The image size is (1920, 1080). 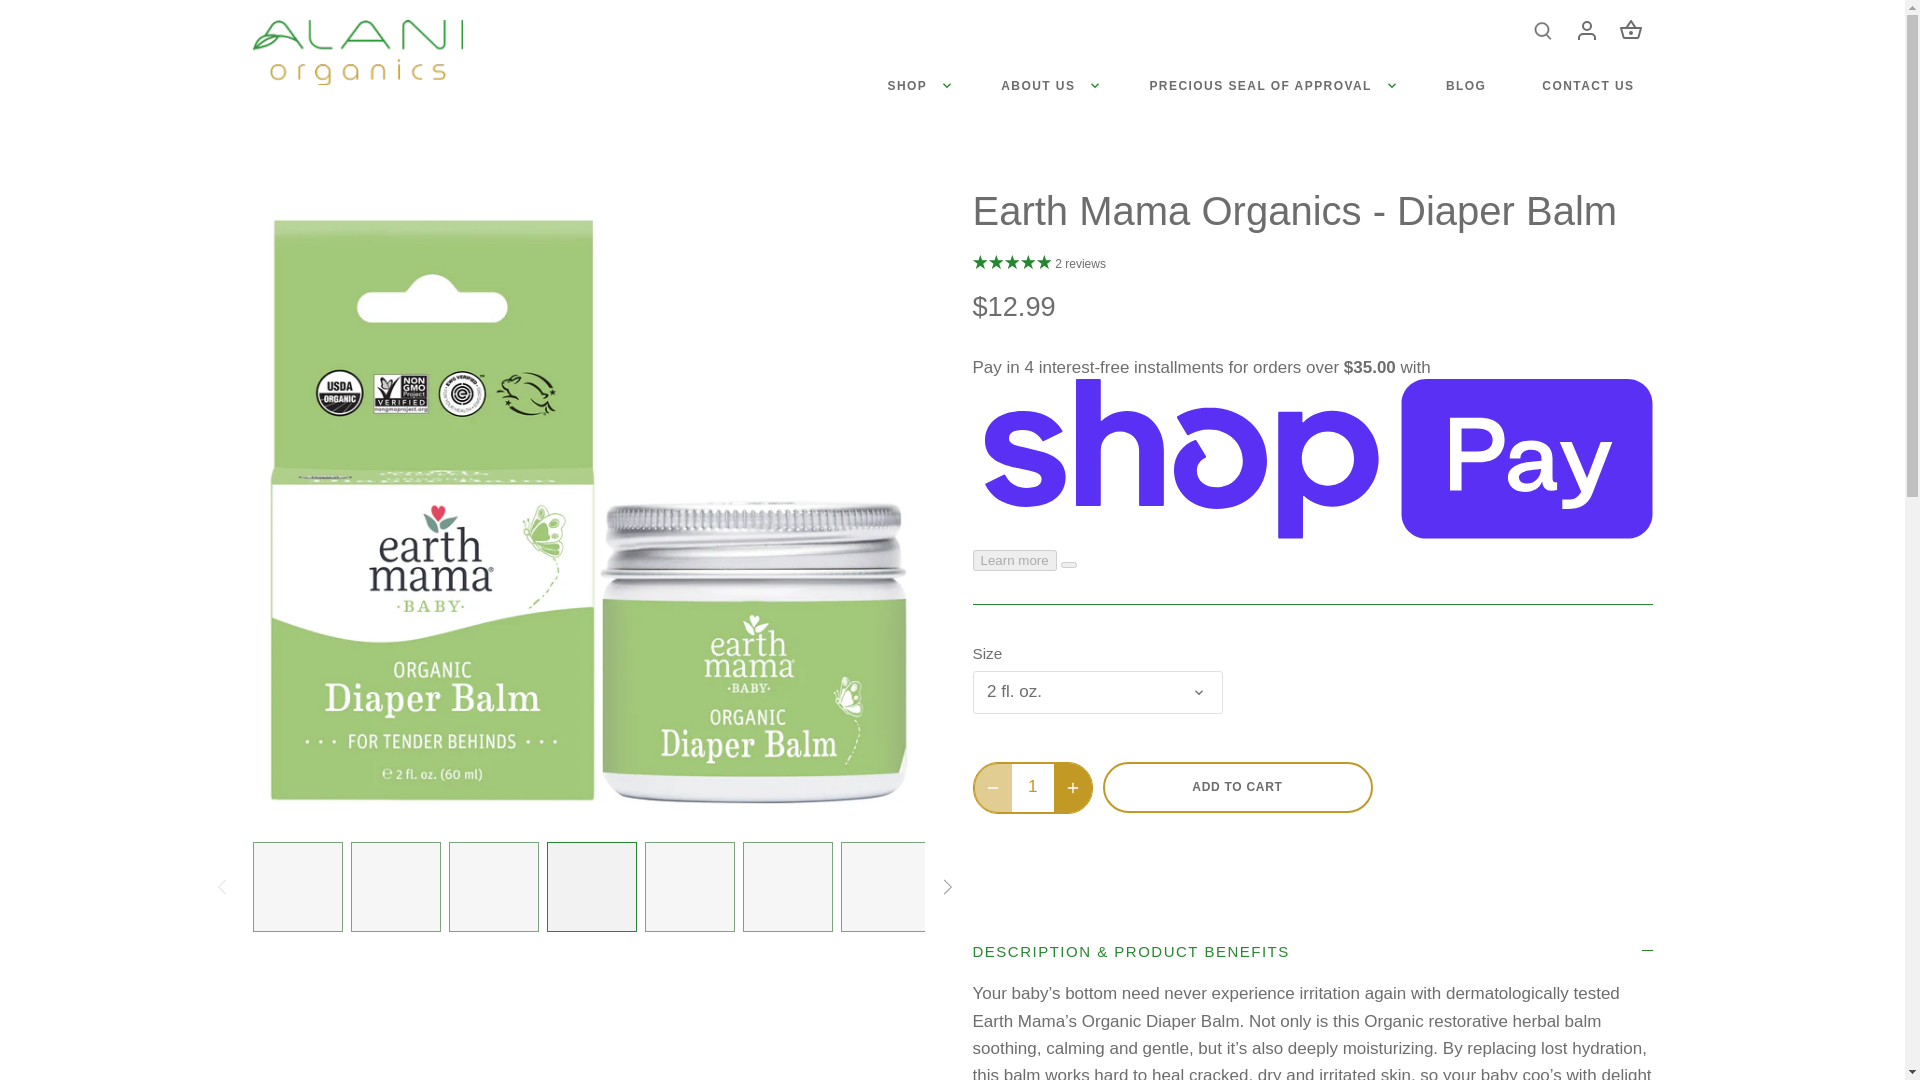 I want to click on SHOP, so click(x=916, y=84).